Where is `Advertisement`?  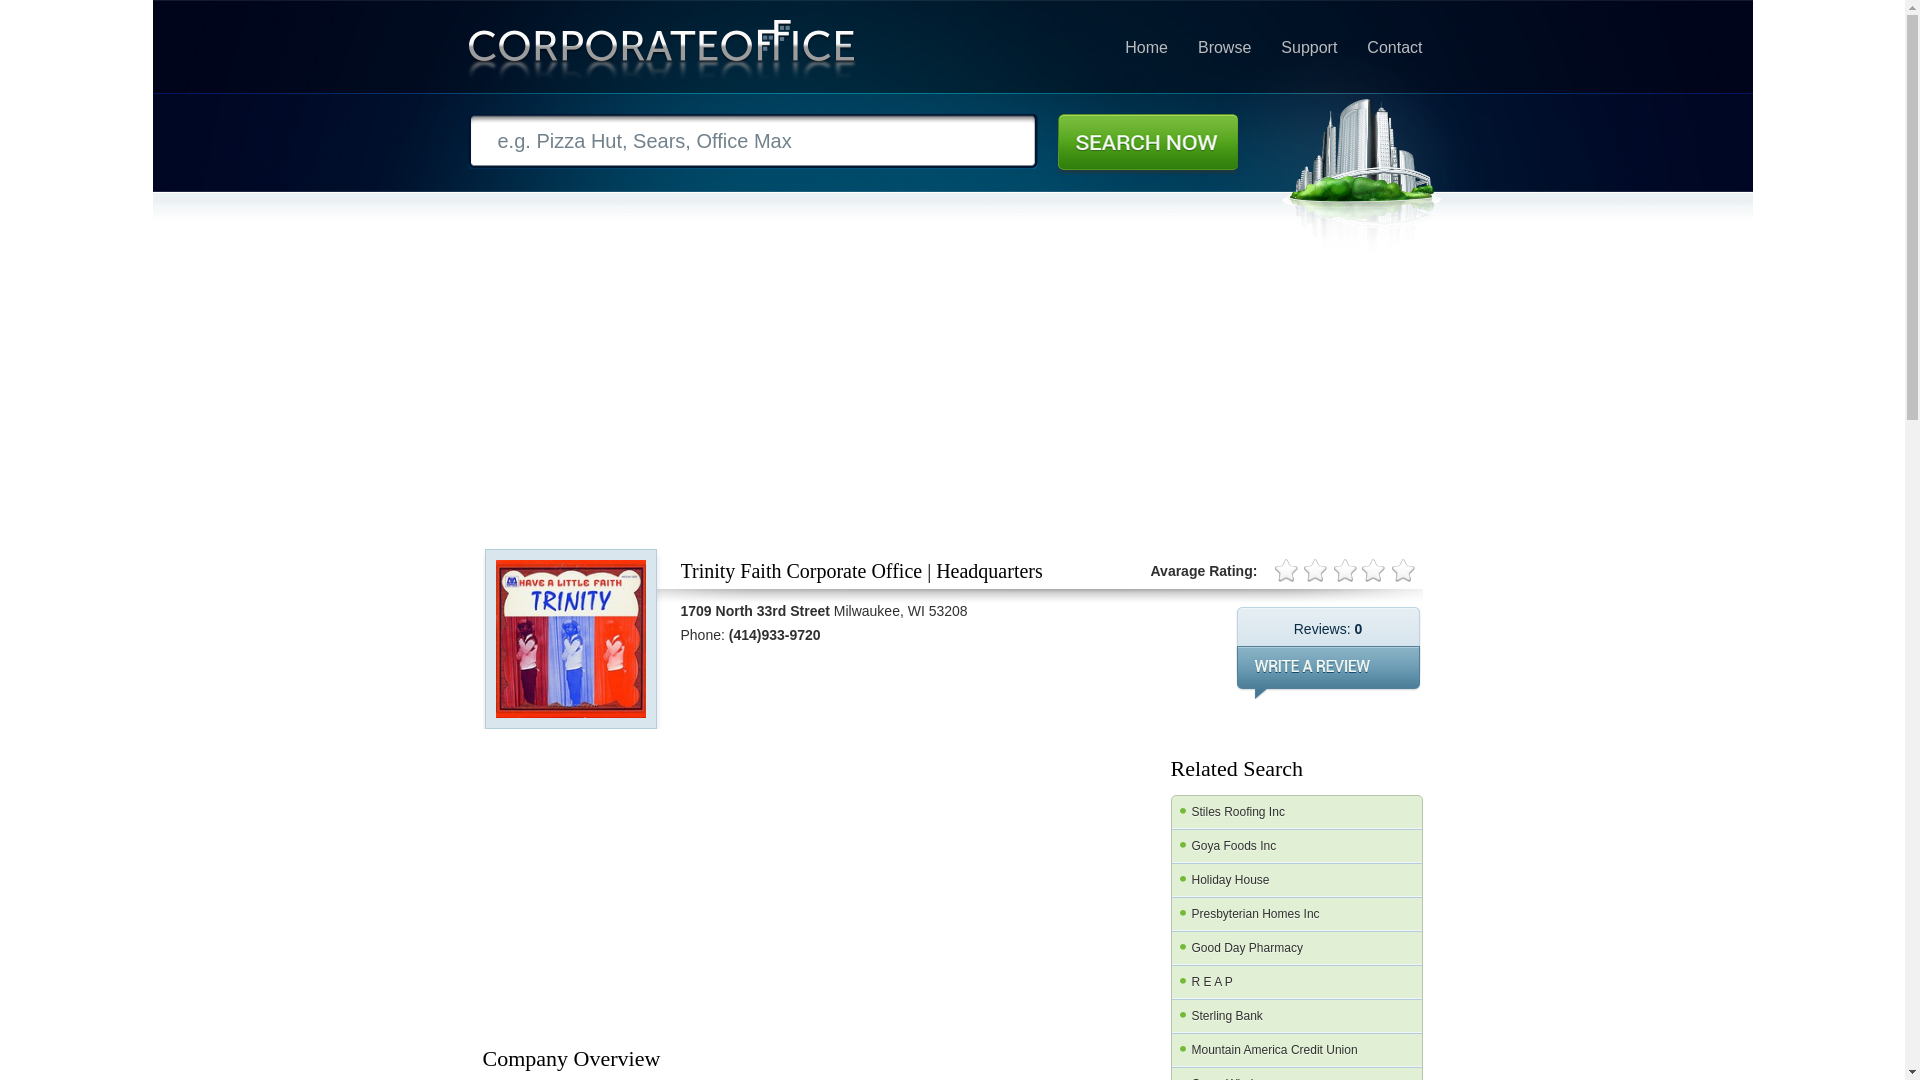 Advertisement is located at coordinates (631, 884).